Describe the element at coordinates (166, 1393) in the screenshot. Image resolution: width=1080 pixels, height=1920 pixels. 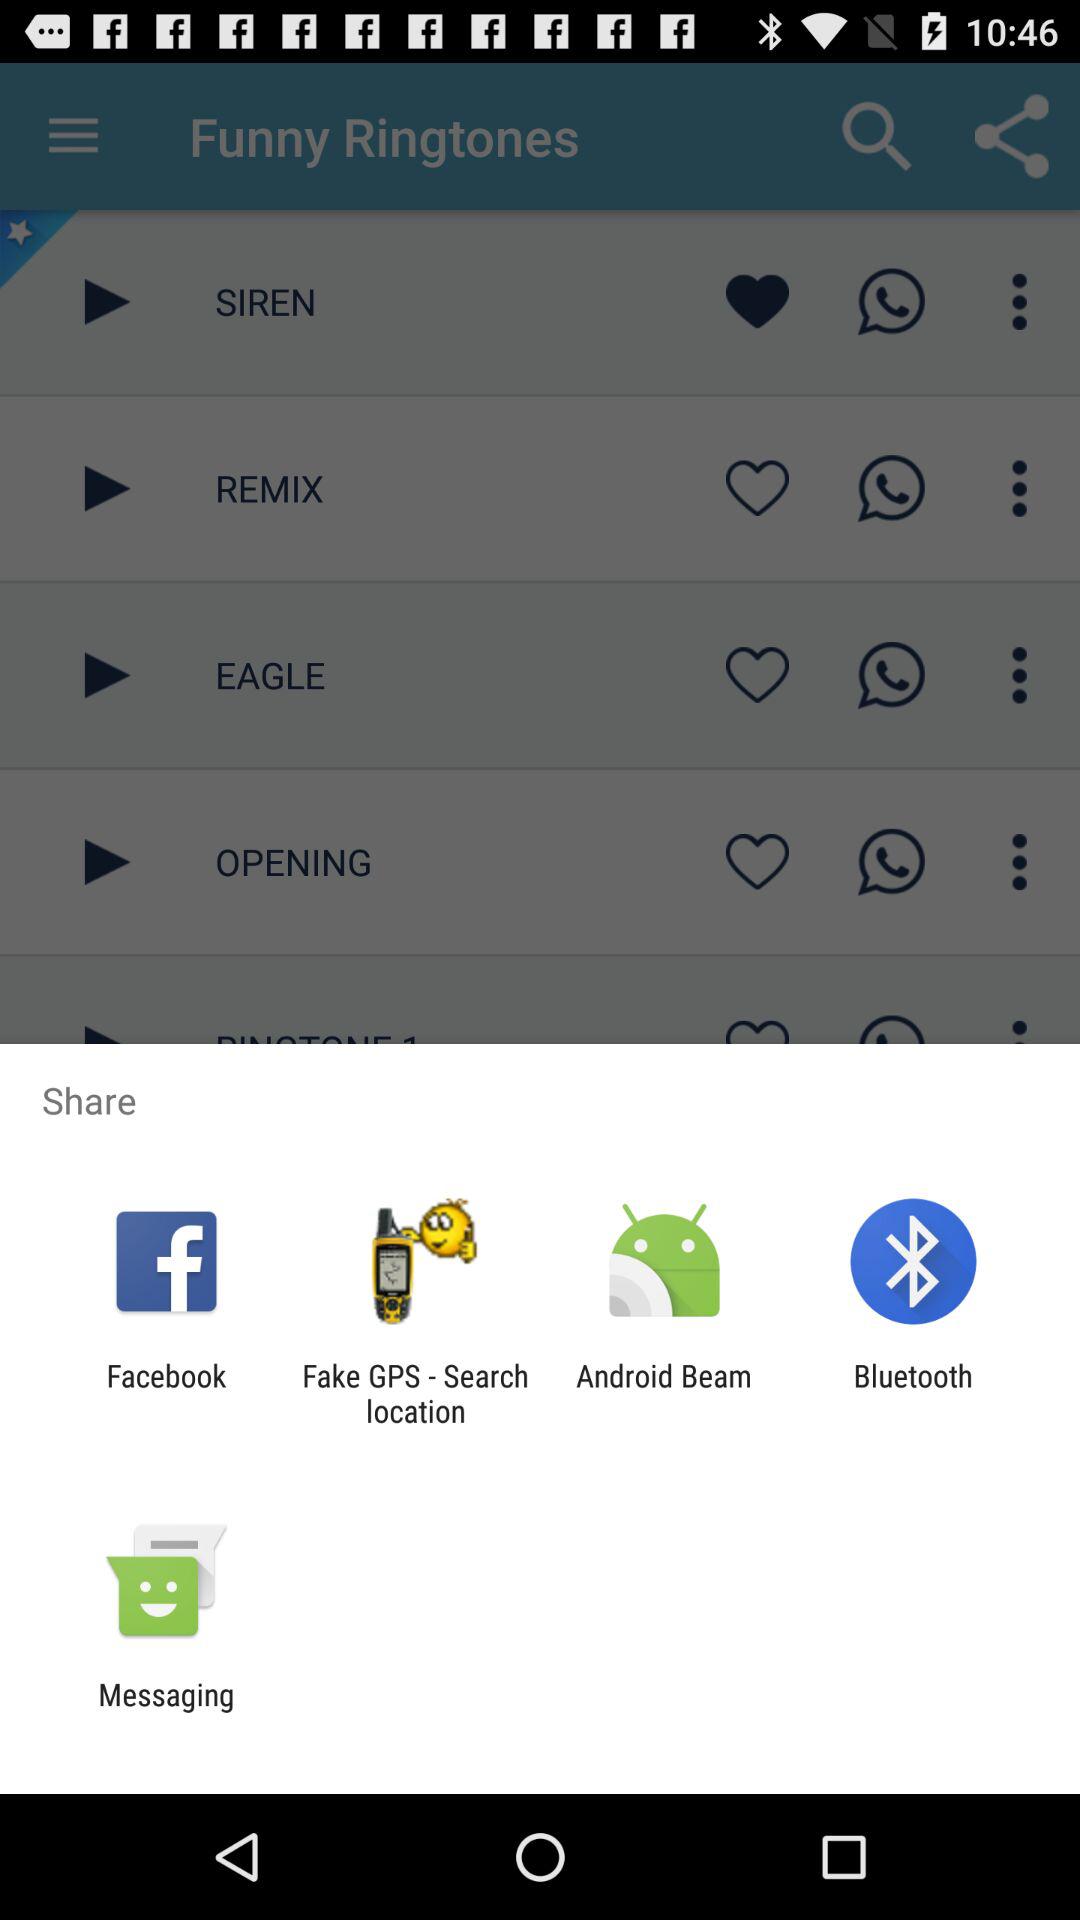
I see `turn off the facebook app` at that location.